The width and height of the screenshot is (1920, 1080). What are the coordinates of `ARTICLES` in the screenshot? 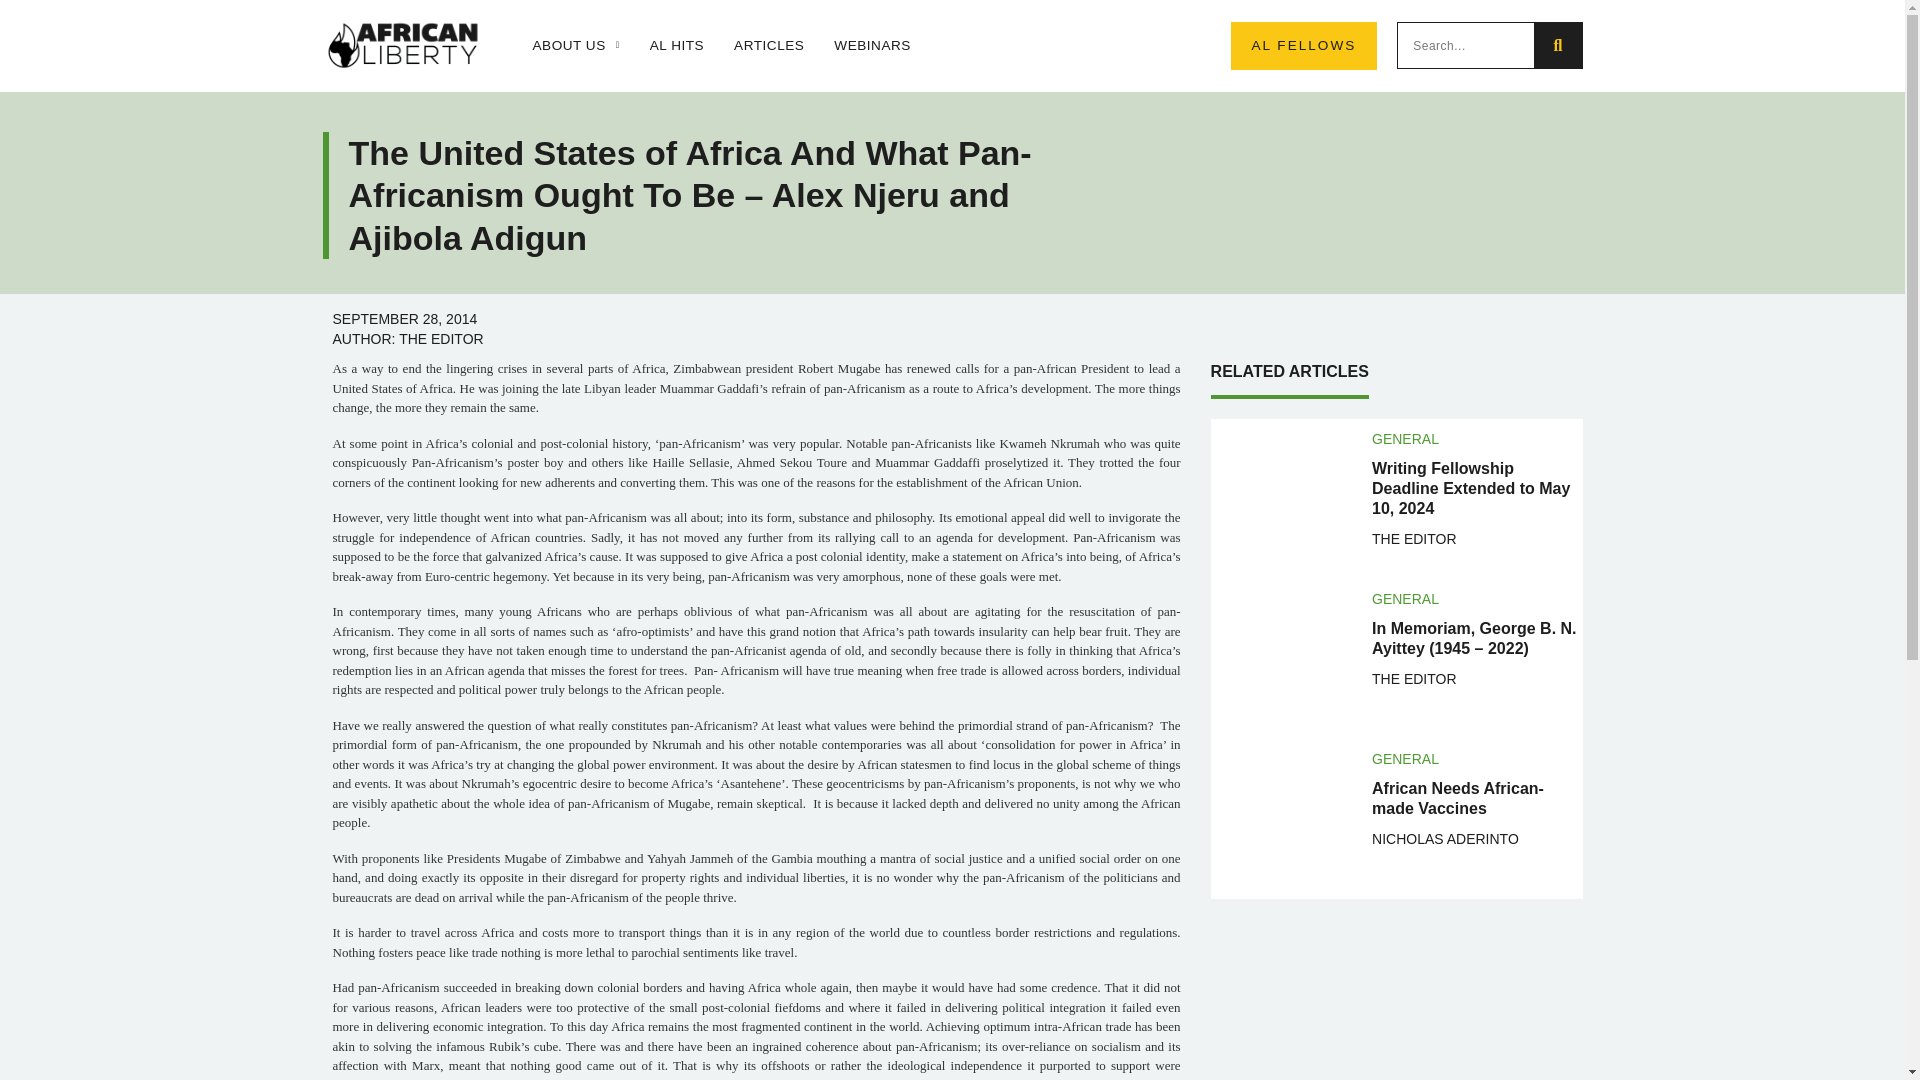 It's located at (768, 46).